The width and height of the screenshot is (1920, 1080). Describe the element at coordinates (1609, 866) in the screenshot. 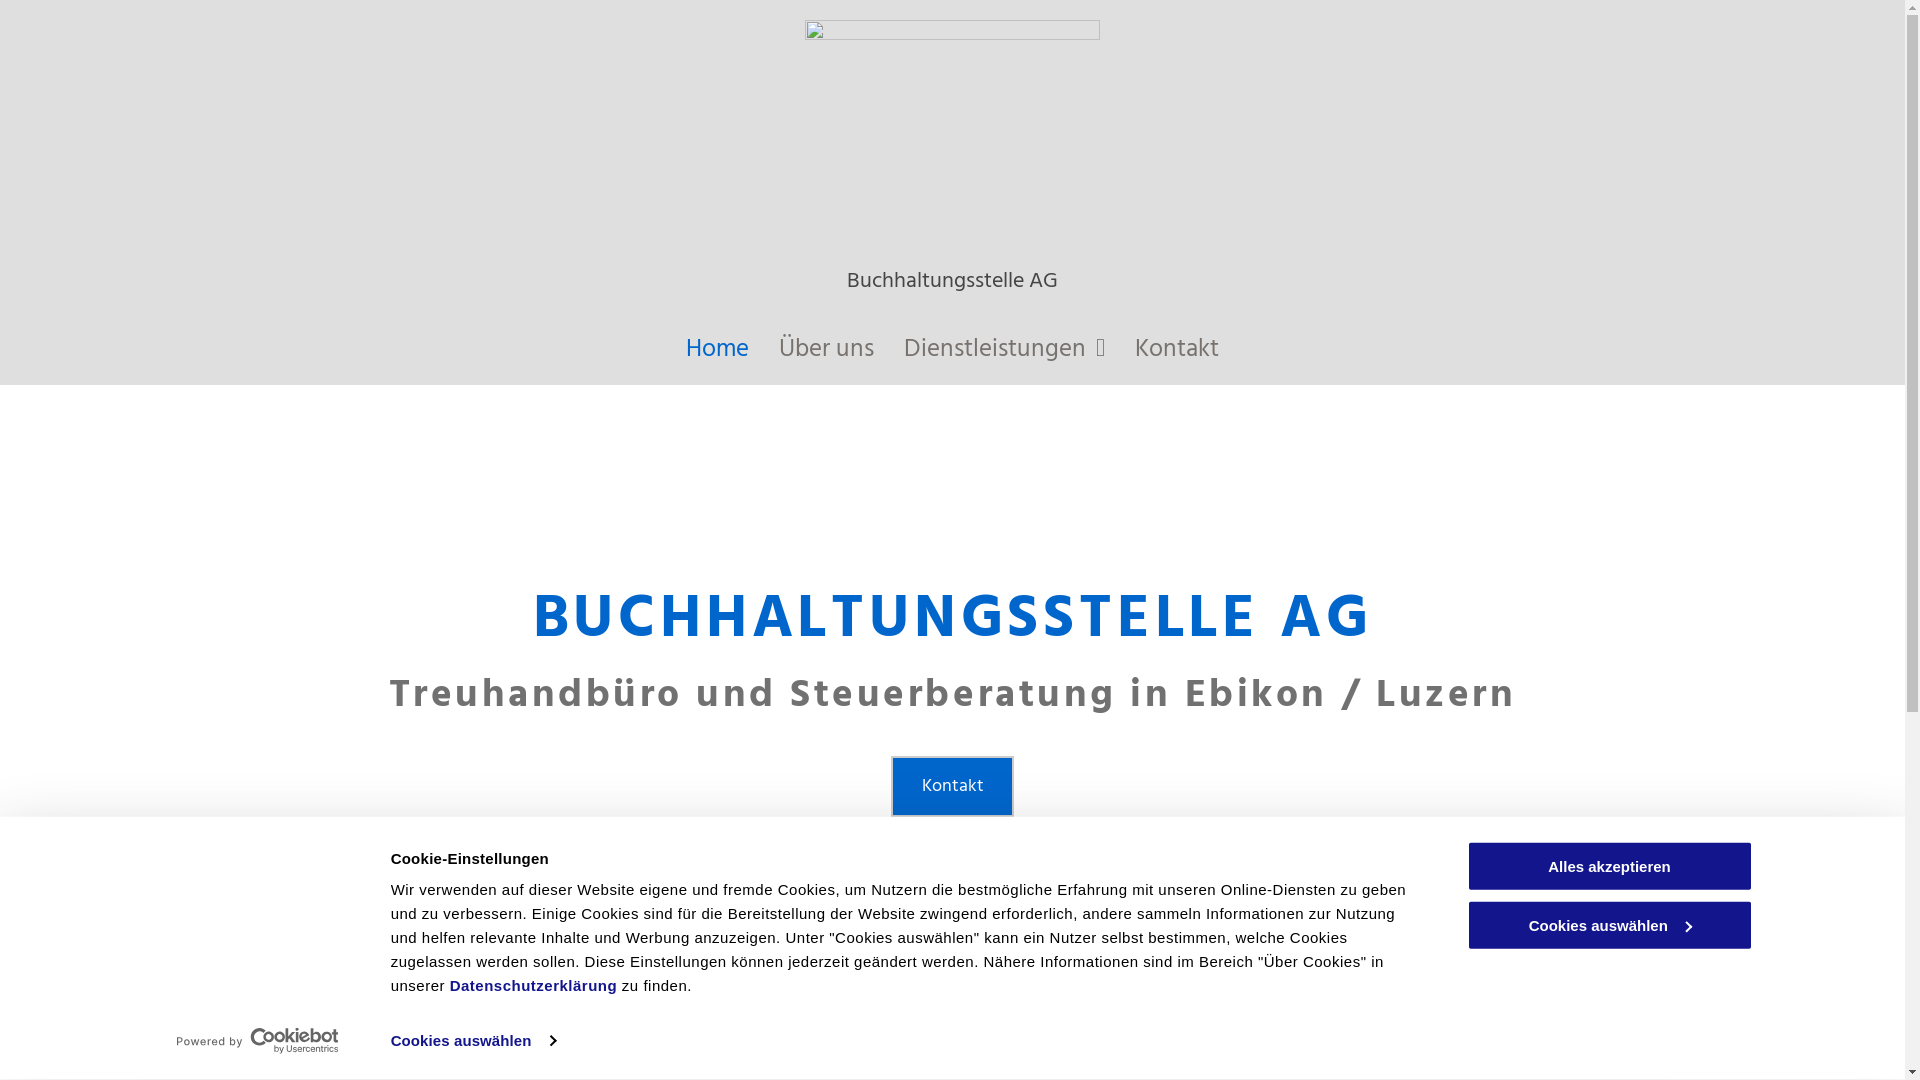

I see `Alles akzeptieren` at that location.